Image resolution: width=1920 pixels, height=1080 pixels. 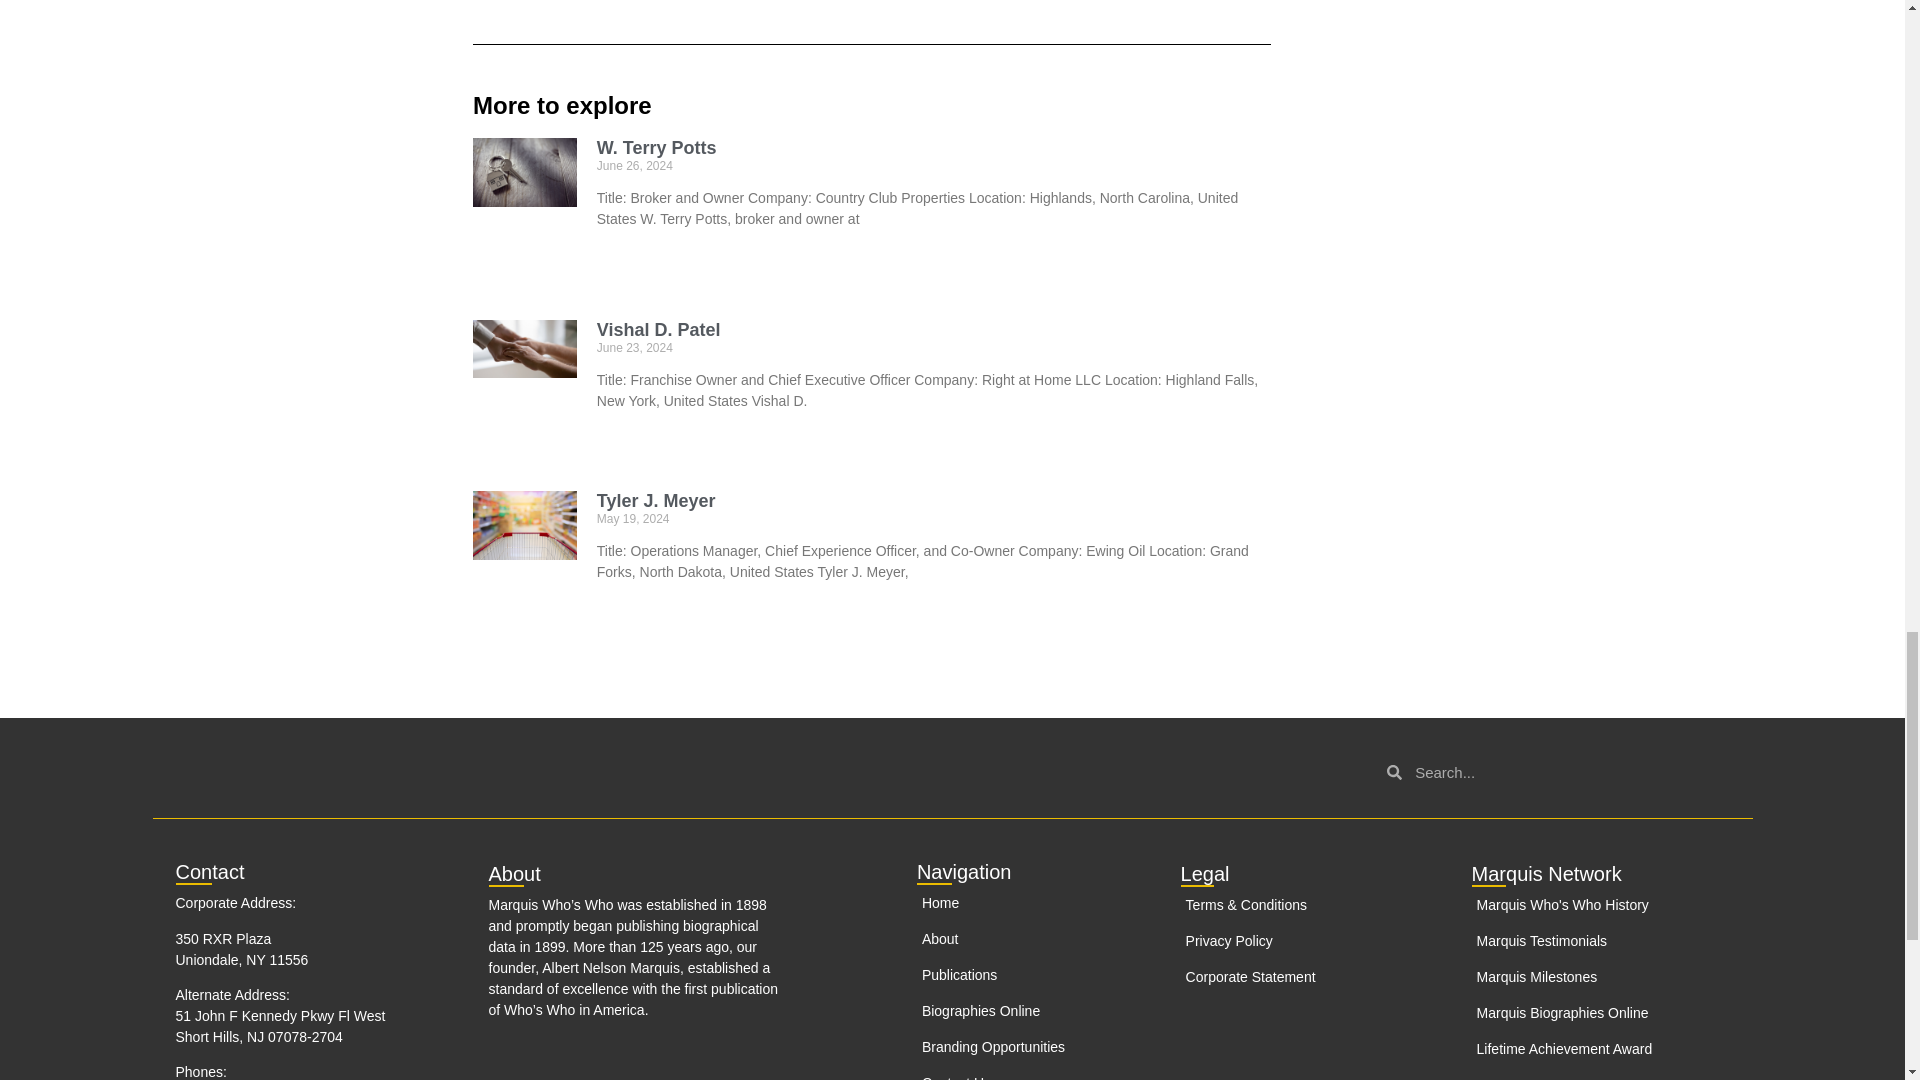 What do you see at coordinates (1013, 1047) in the screenshot?
I see `Branding Opportunities` at bounding box center [1013, 1047].